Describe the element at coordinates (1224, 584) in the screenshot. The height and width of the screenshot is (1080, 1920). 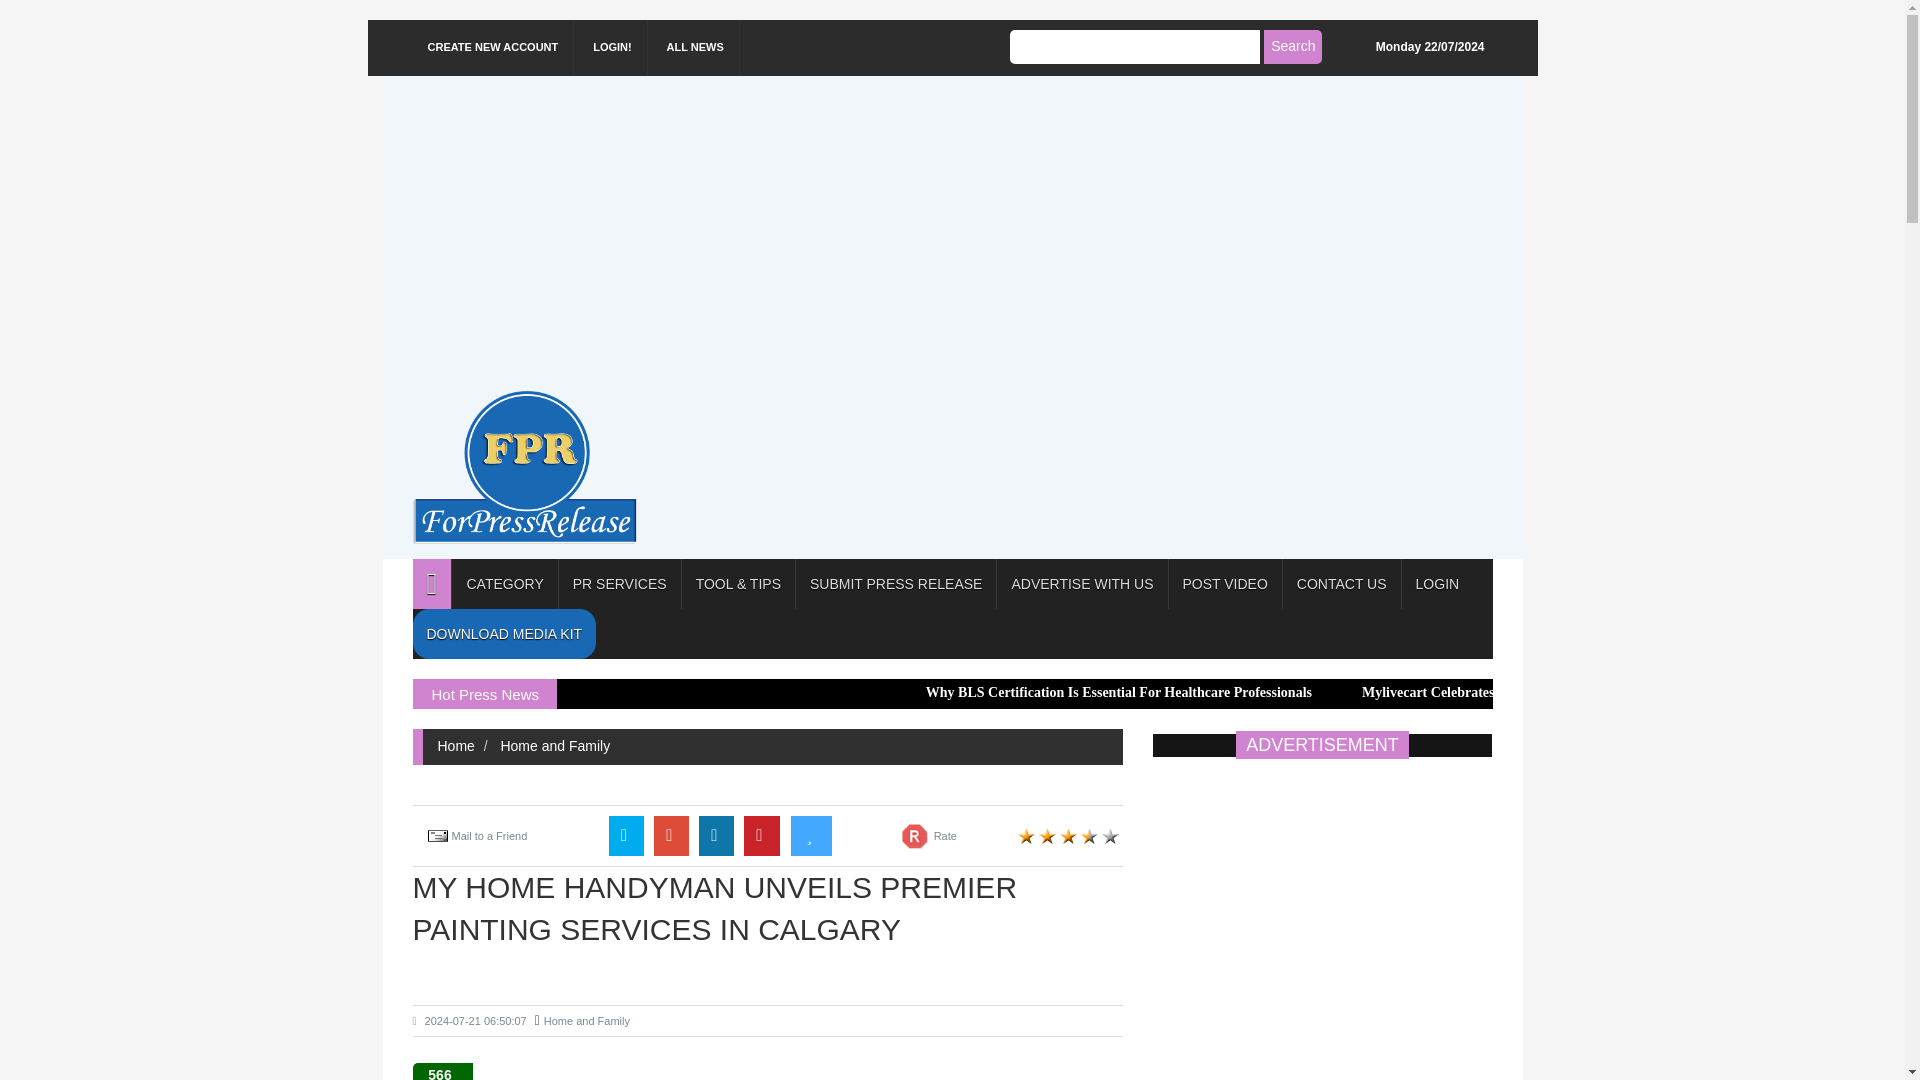
I see `POST VIDEO` at that location.